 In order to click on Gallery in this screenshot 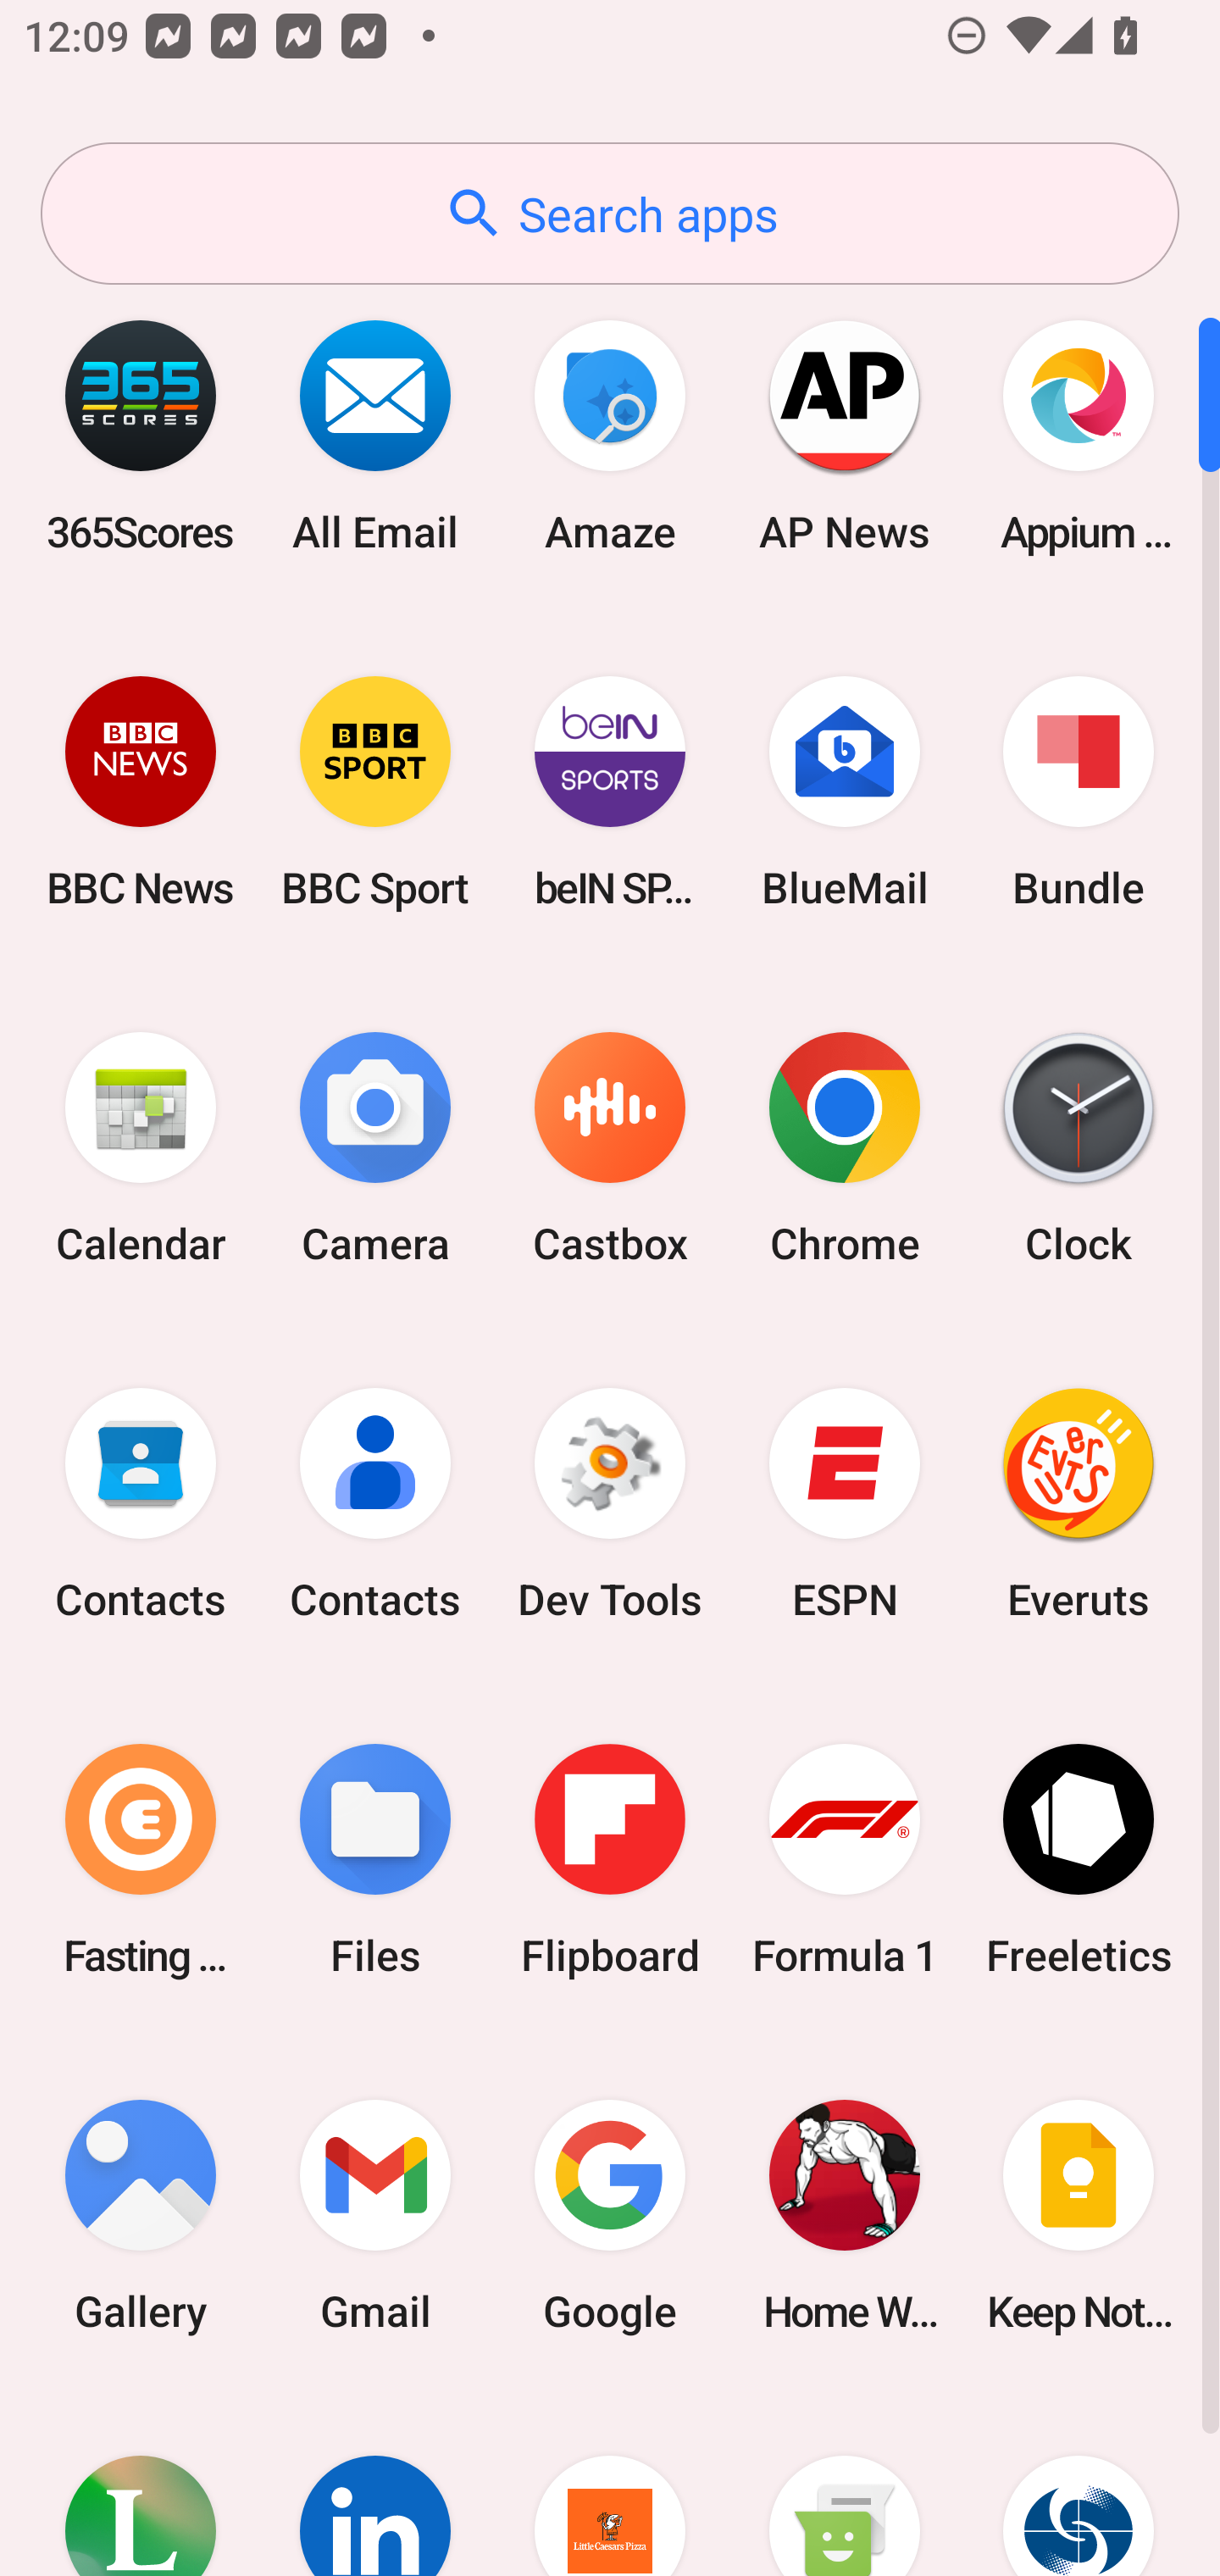, I will do `click(141, 2215)`.